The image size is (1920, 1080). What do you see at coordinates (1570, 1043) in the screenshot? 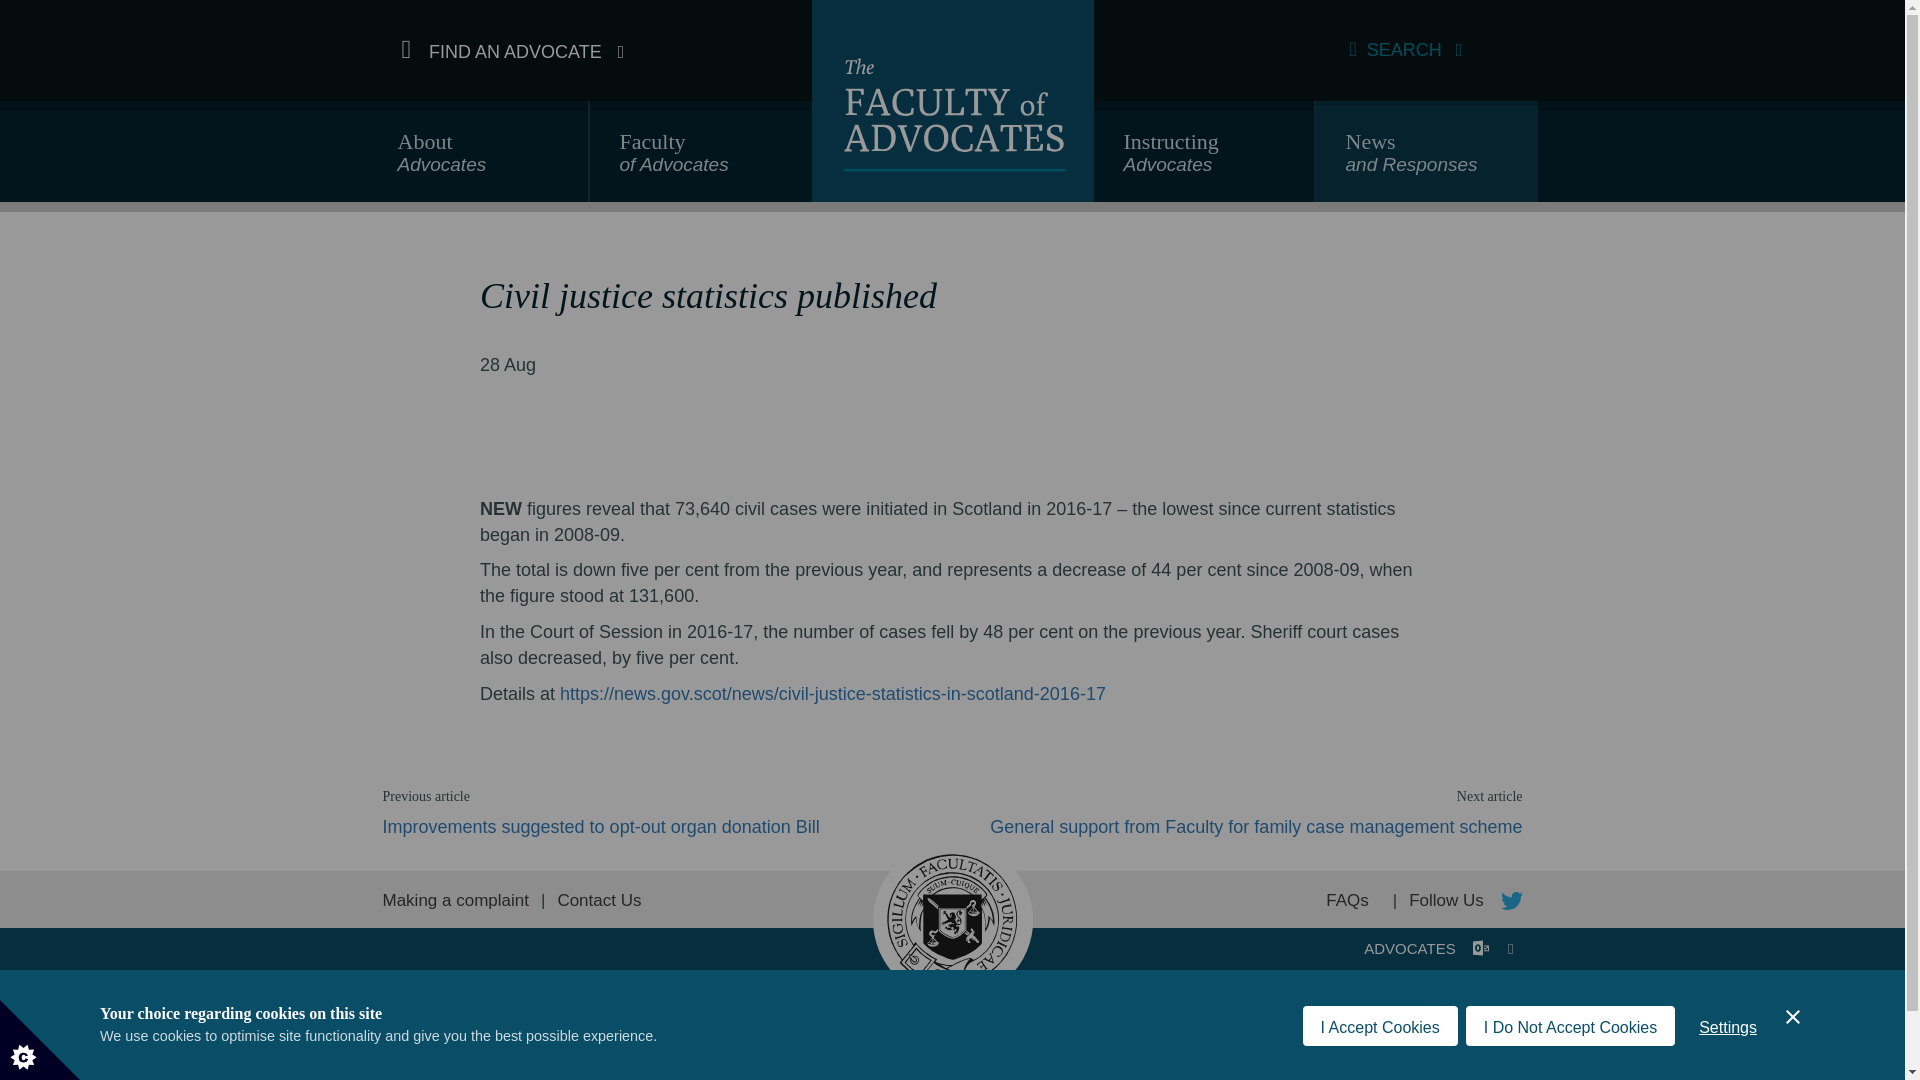
I see `Outlook` at bounding box center [1570, 1043].